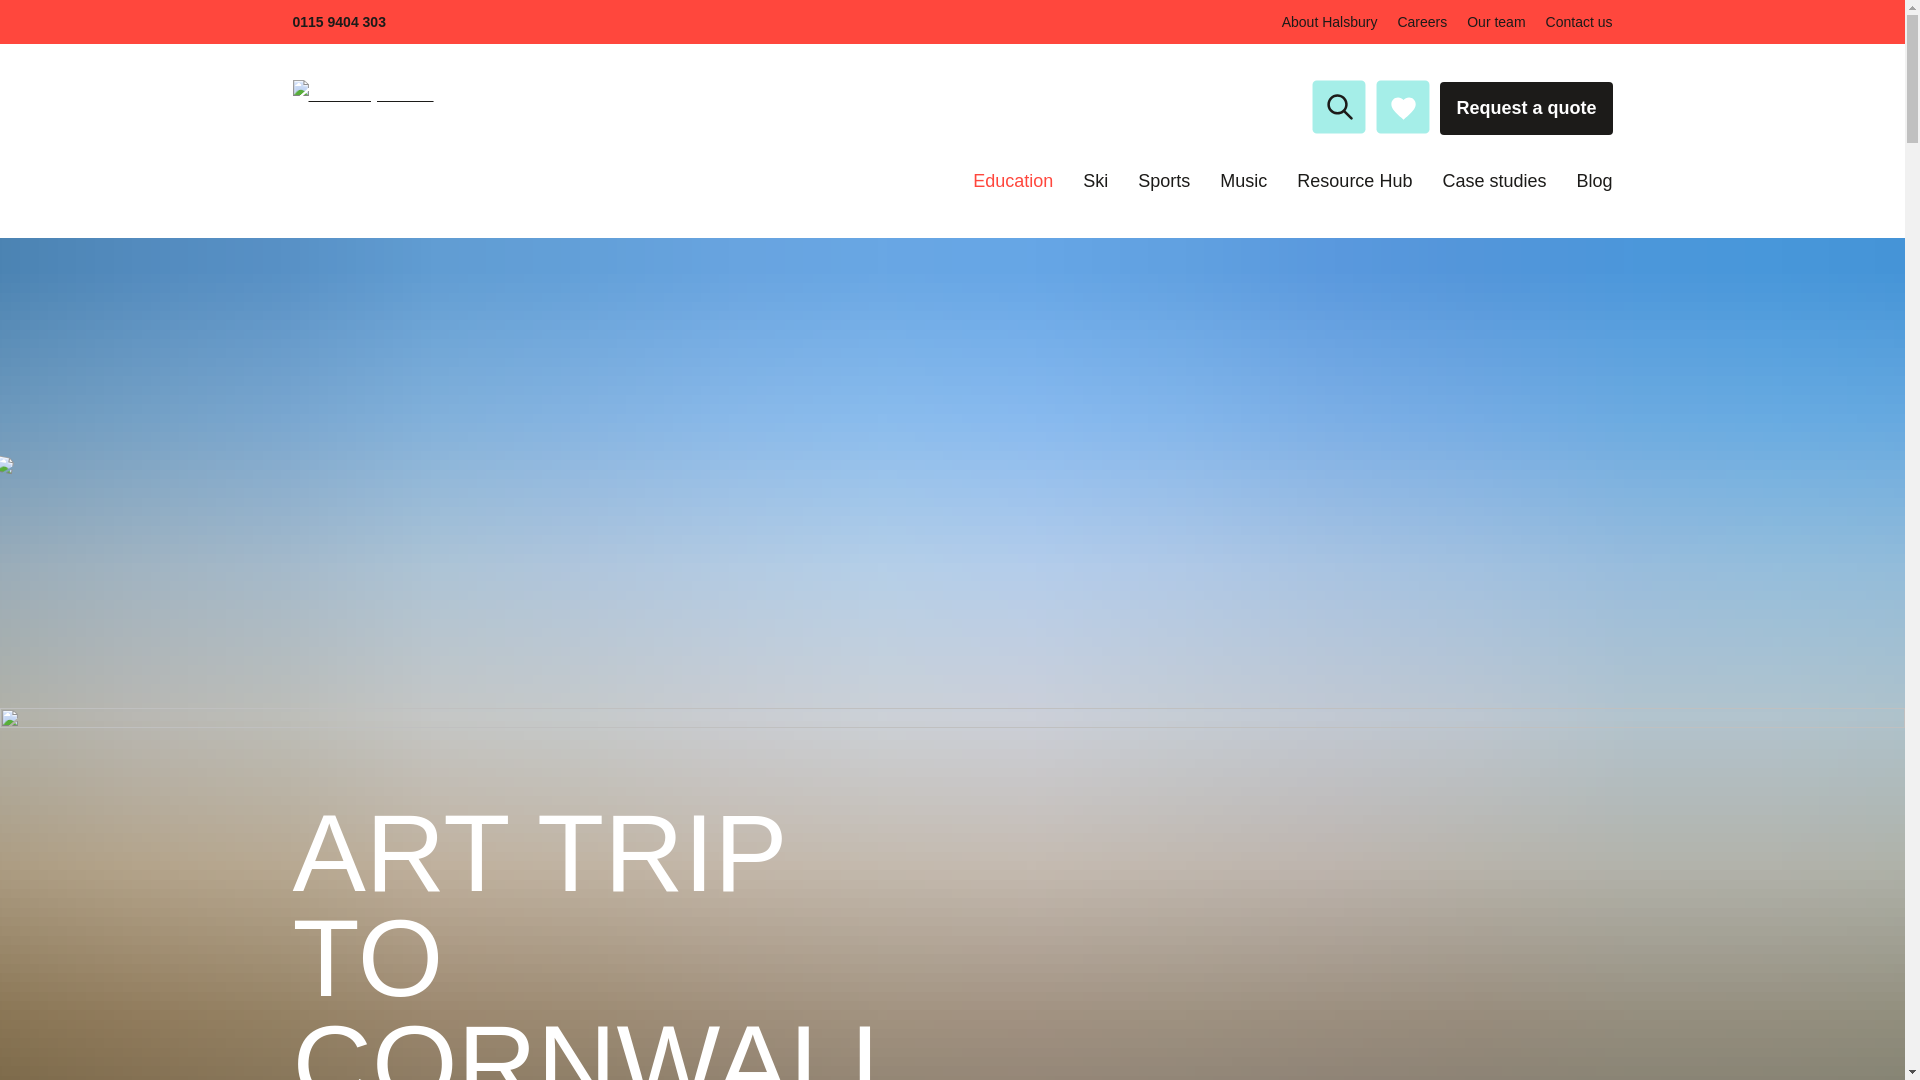 Image resolution: width=1920 pixels, height=1080 pixels. Describe the element at coordinates (1330, 22) in the screenshot. I see `About Halsbury` at that location.